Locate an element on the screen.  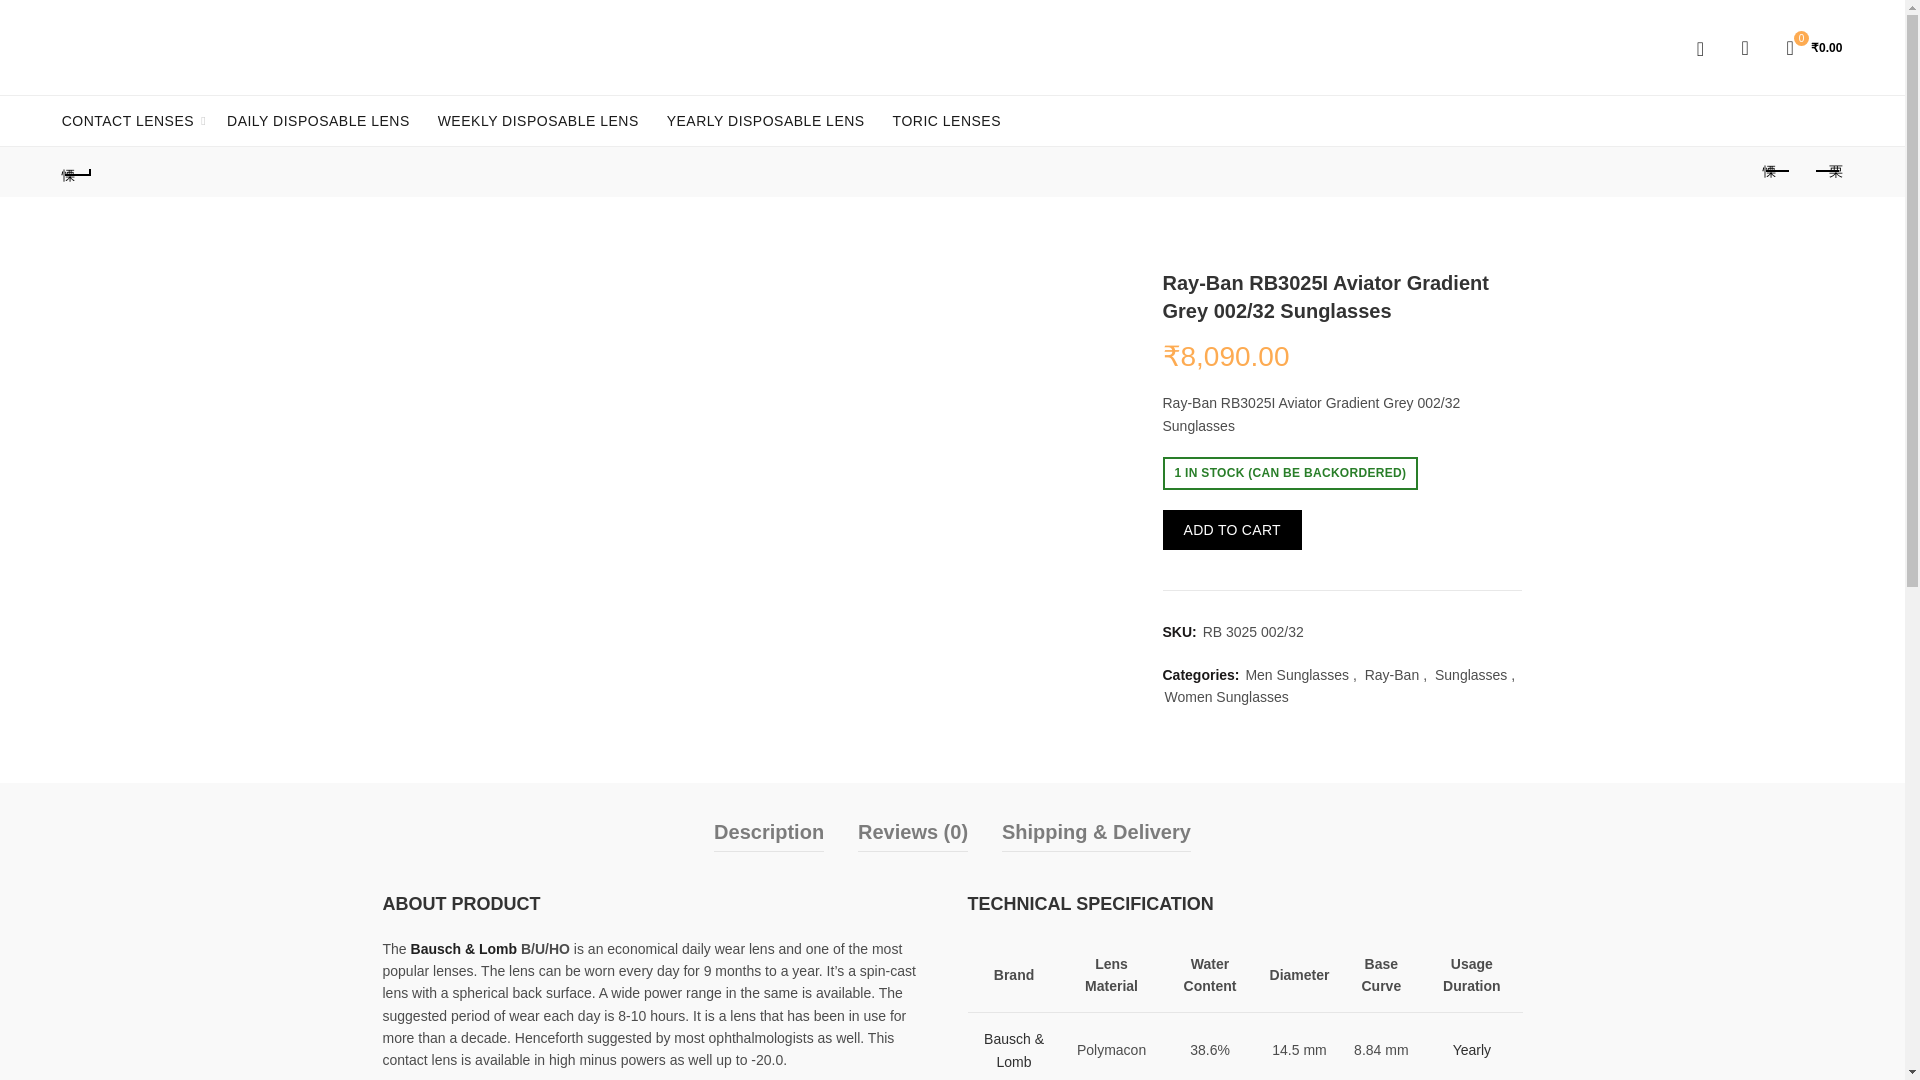
Next product is located at coordinates (1827, 172).